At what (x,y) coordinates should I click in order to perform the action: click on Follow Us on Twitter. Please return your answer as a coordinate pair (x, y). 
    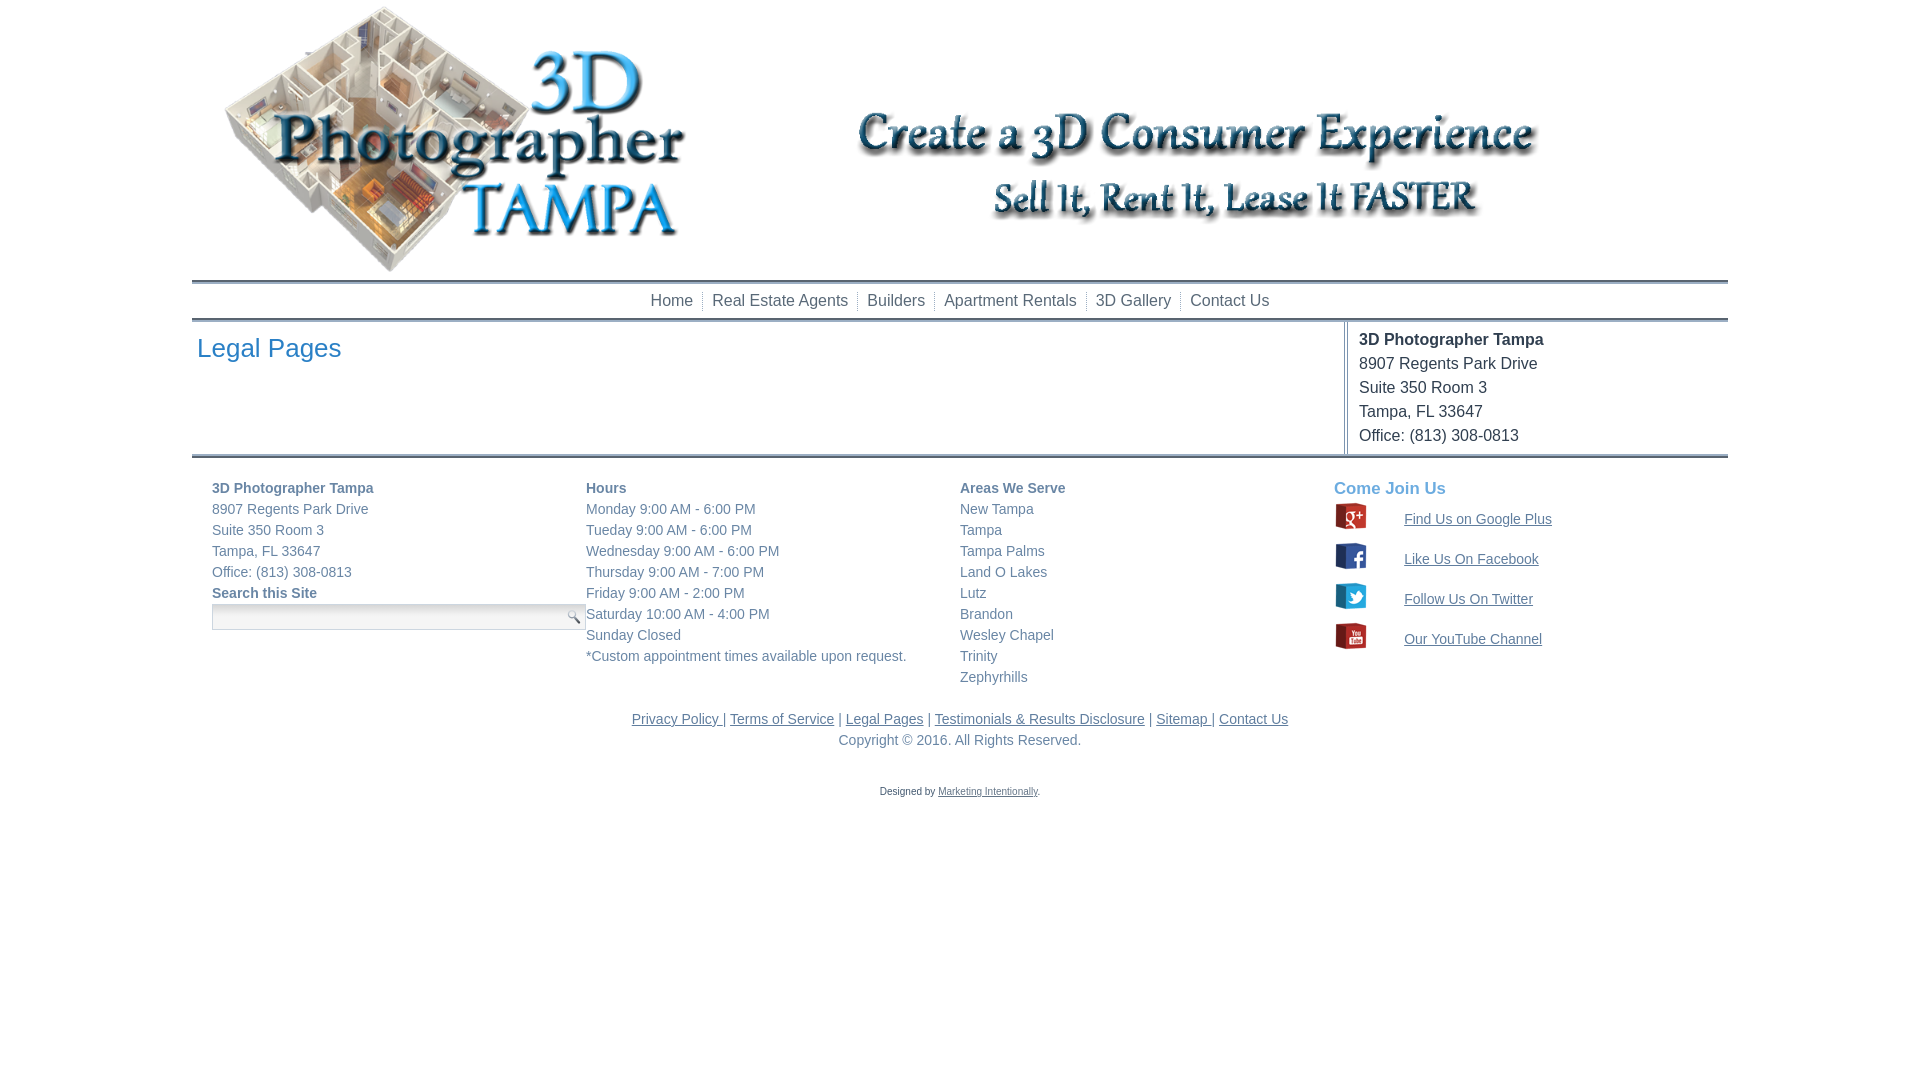
    Looking at the image, I should click on (1351, 596).